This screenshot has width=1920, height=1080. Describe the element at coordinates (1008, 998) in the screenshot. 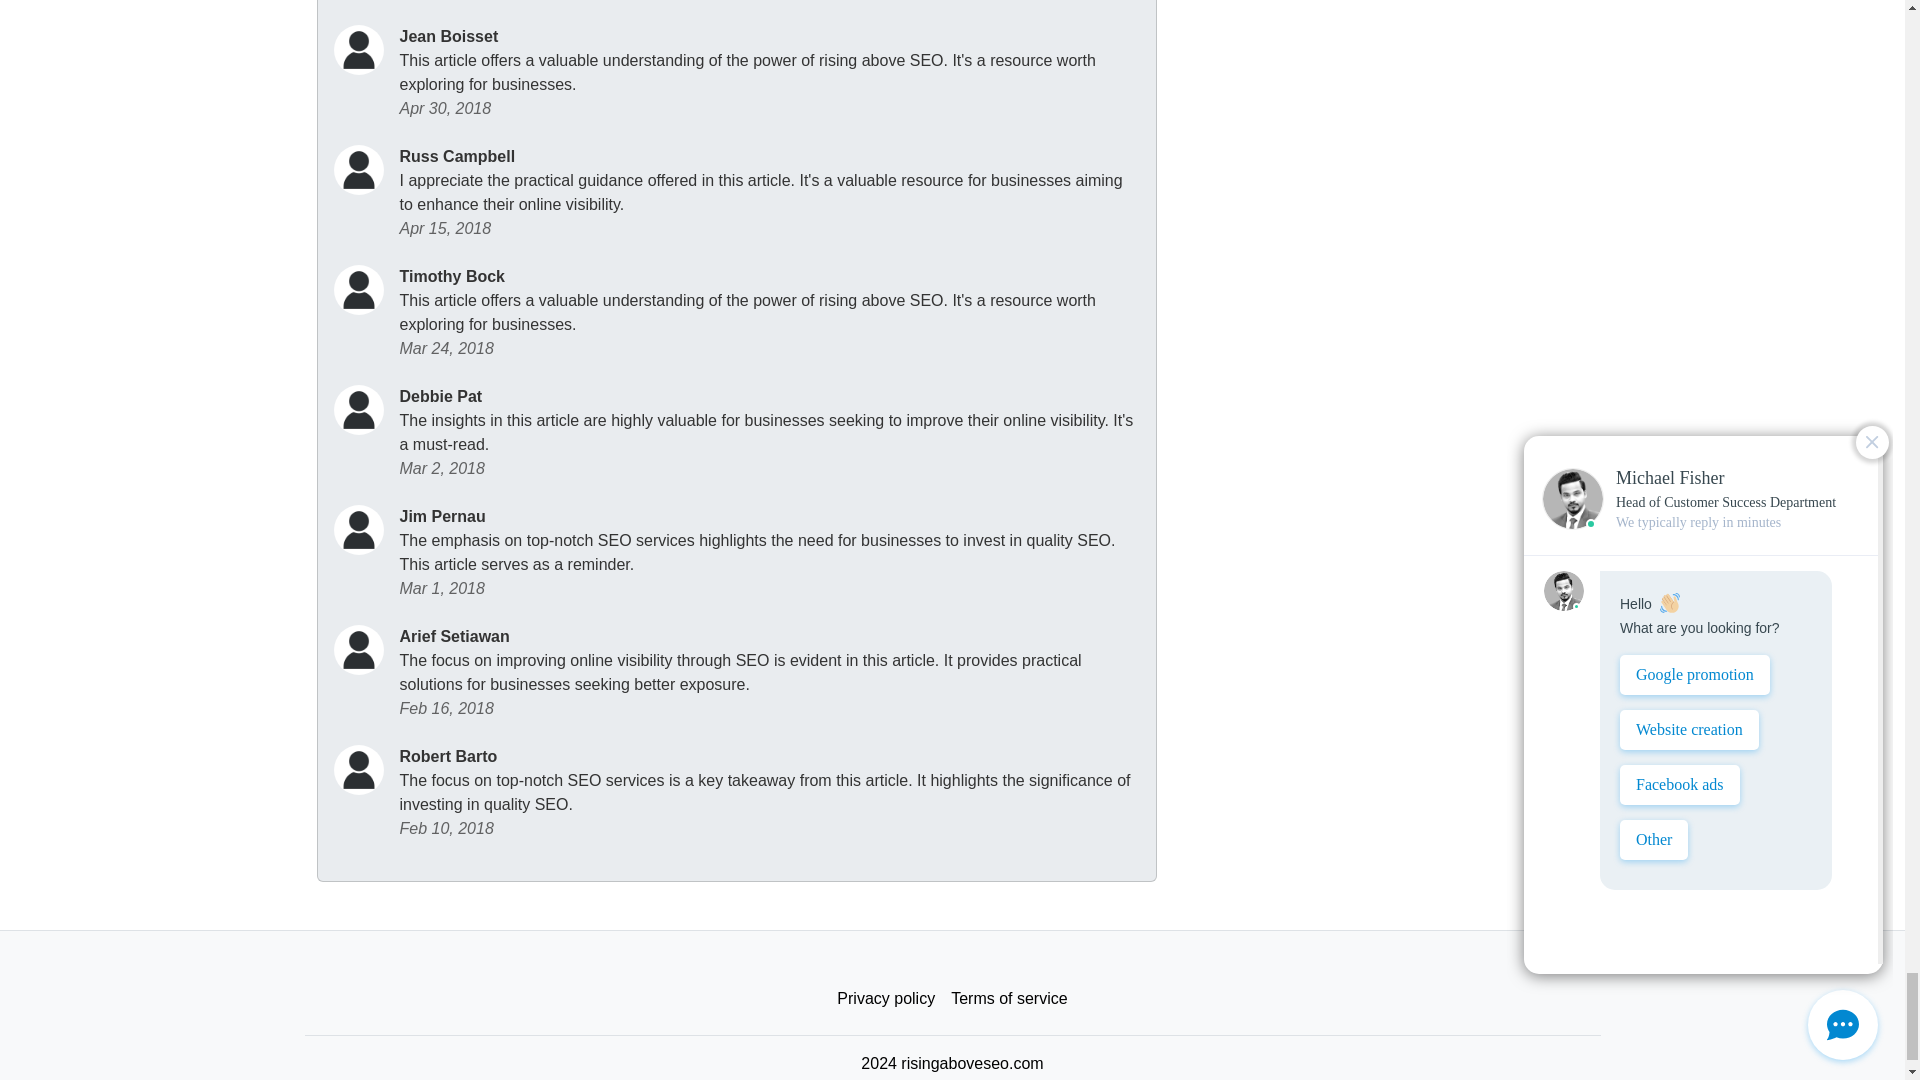

I see `Terms of service` at that location.